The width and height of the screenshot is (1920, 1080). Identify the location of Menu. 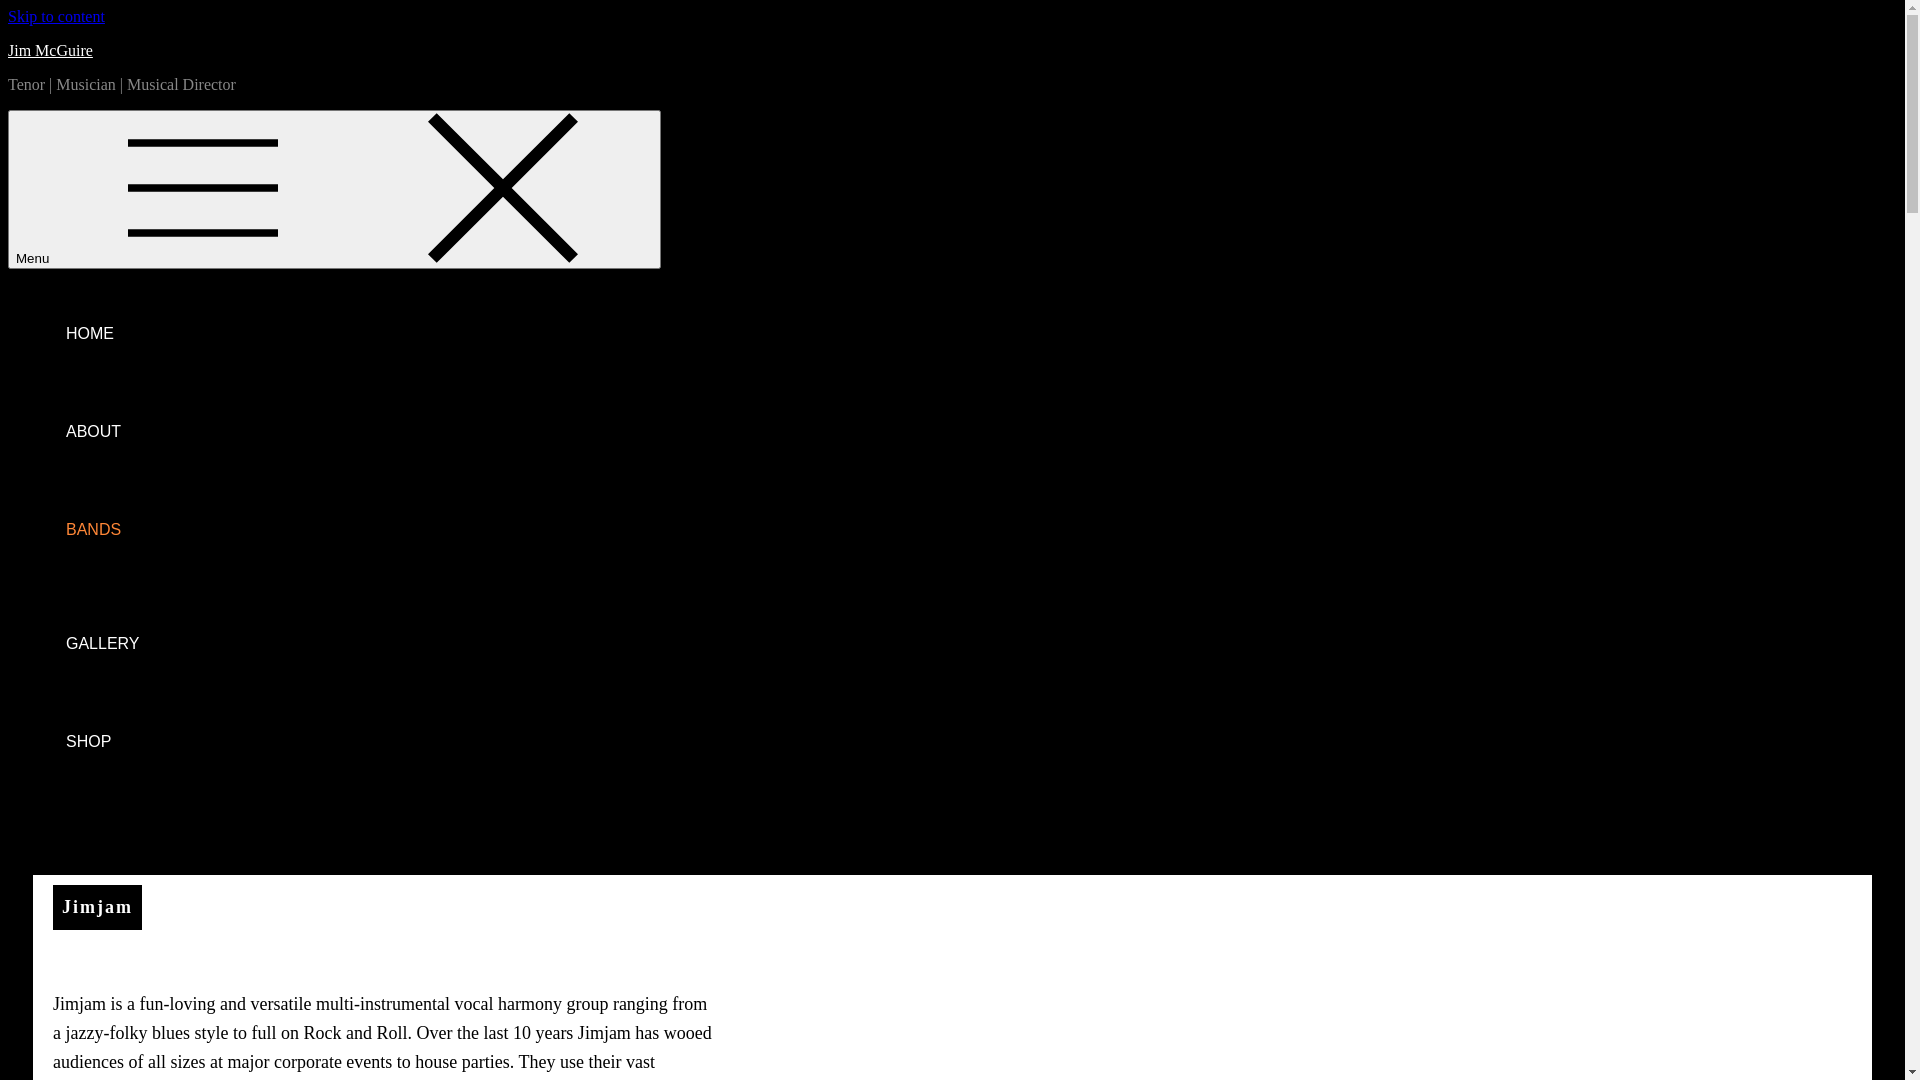
(334, 190).